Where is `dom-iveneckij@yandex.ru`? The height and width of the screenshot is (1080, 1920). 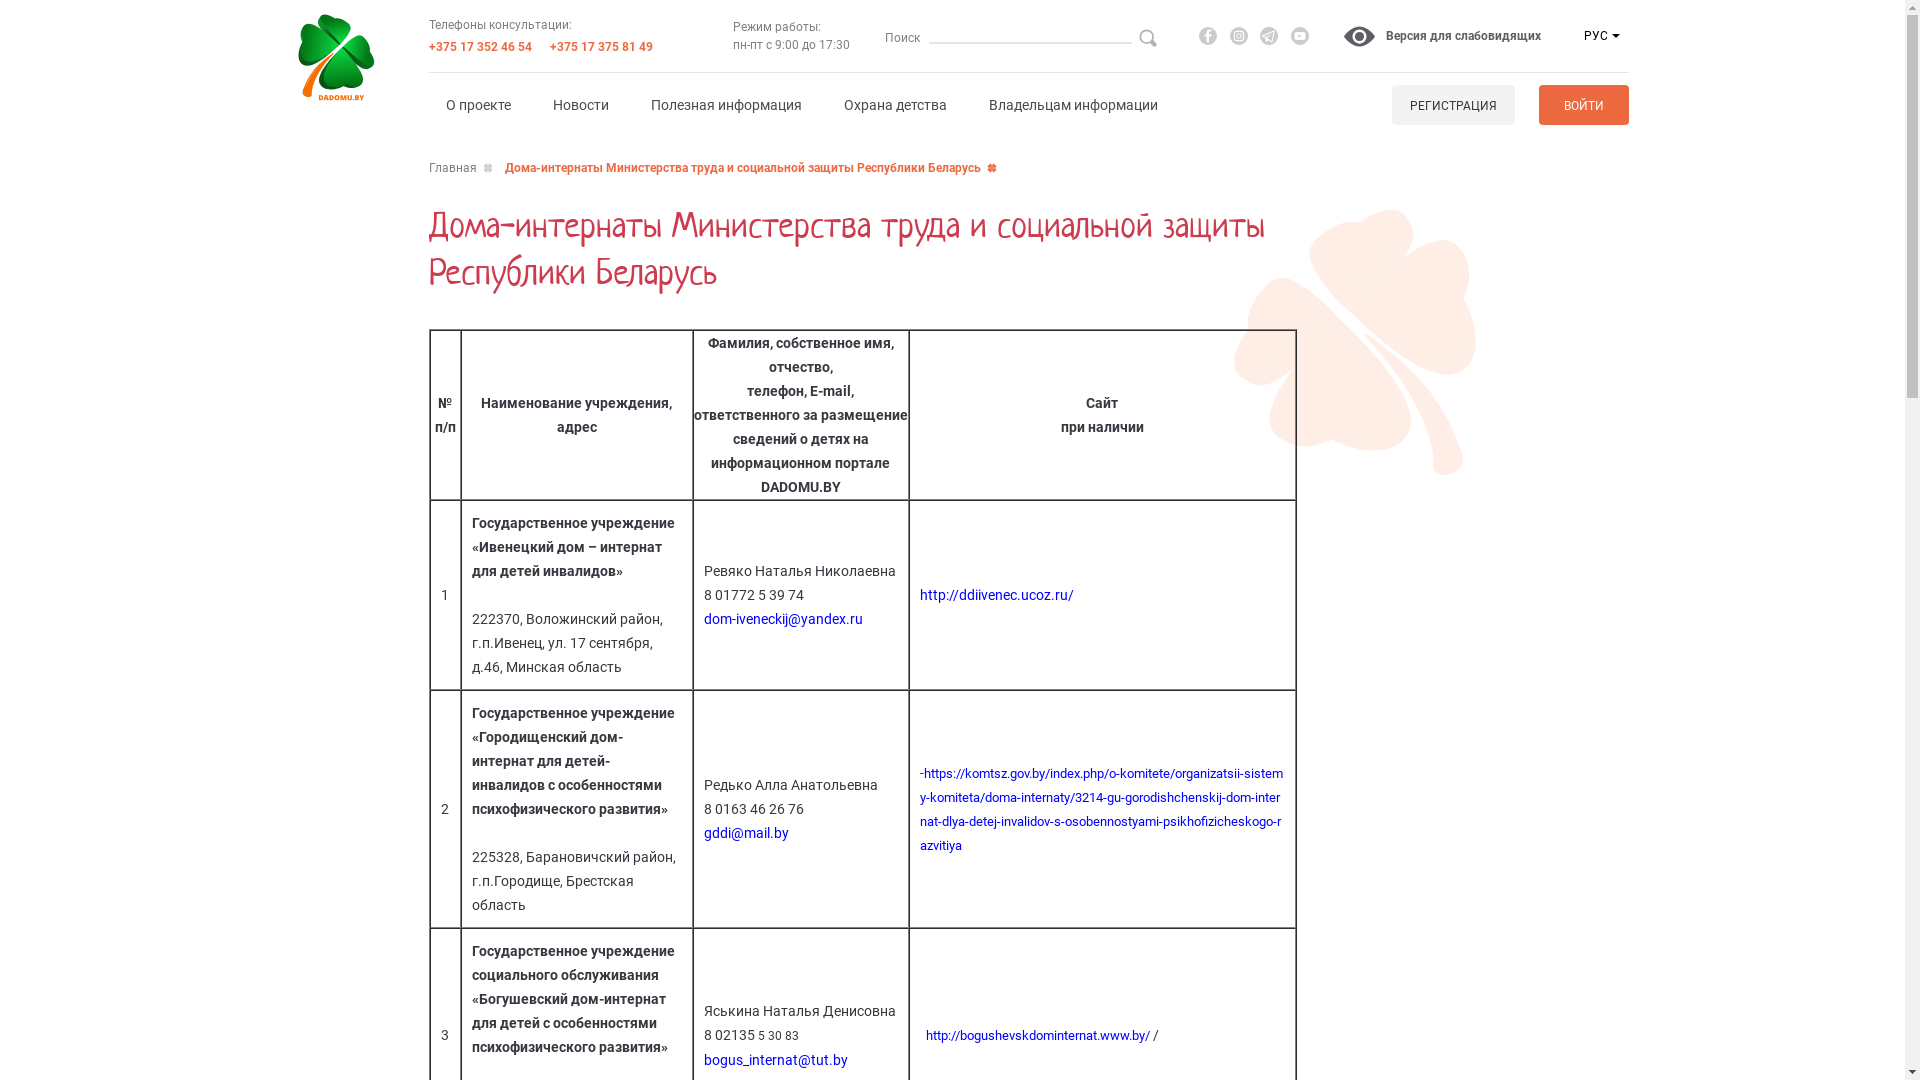
dom-iveneckij@yandex.ru is located at coordinates (784, 619).